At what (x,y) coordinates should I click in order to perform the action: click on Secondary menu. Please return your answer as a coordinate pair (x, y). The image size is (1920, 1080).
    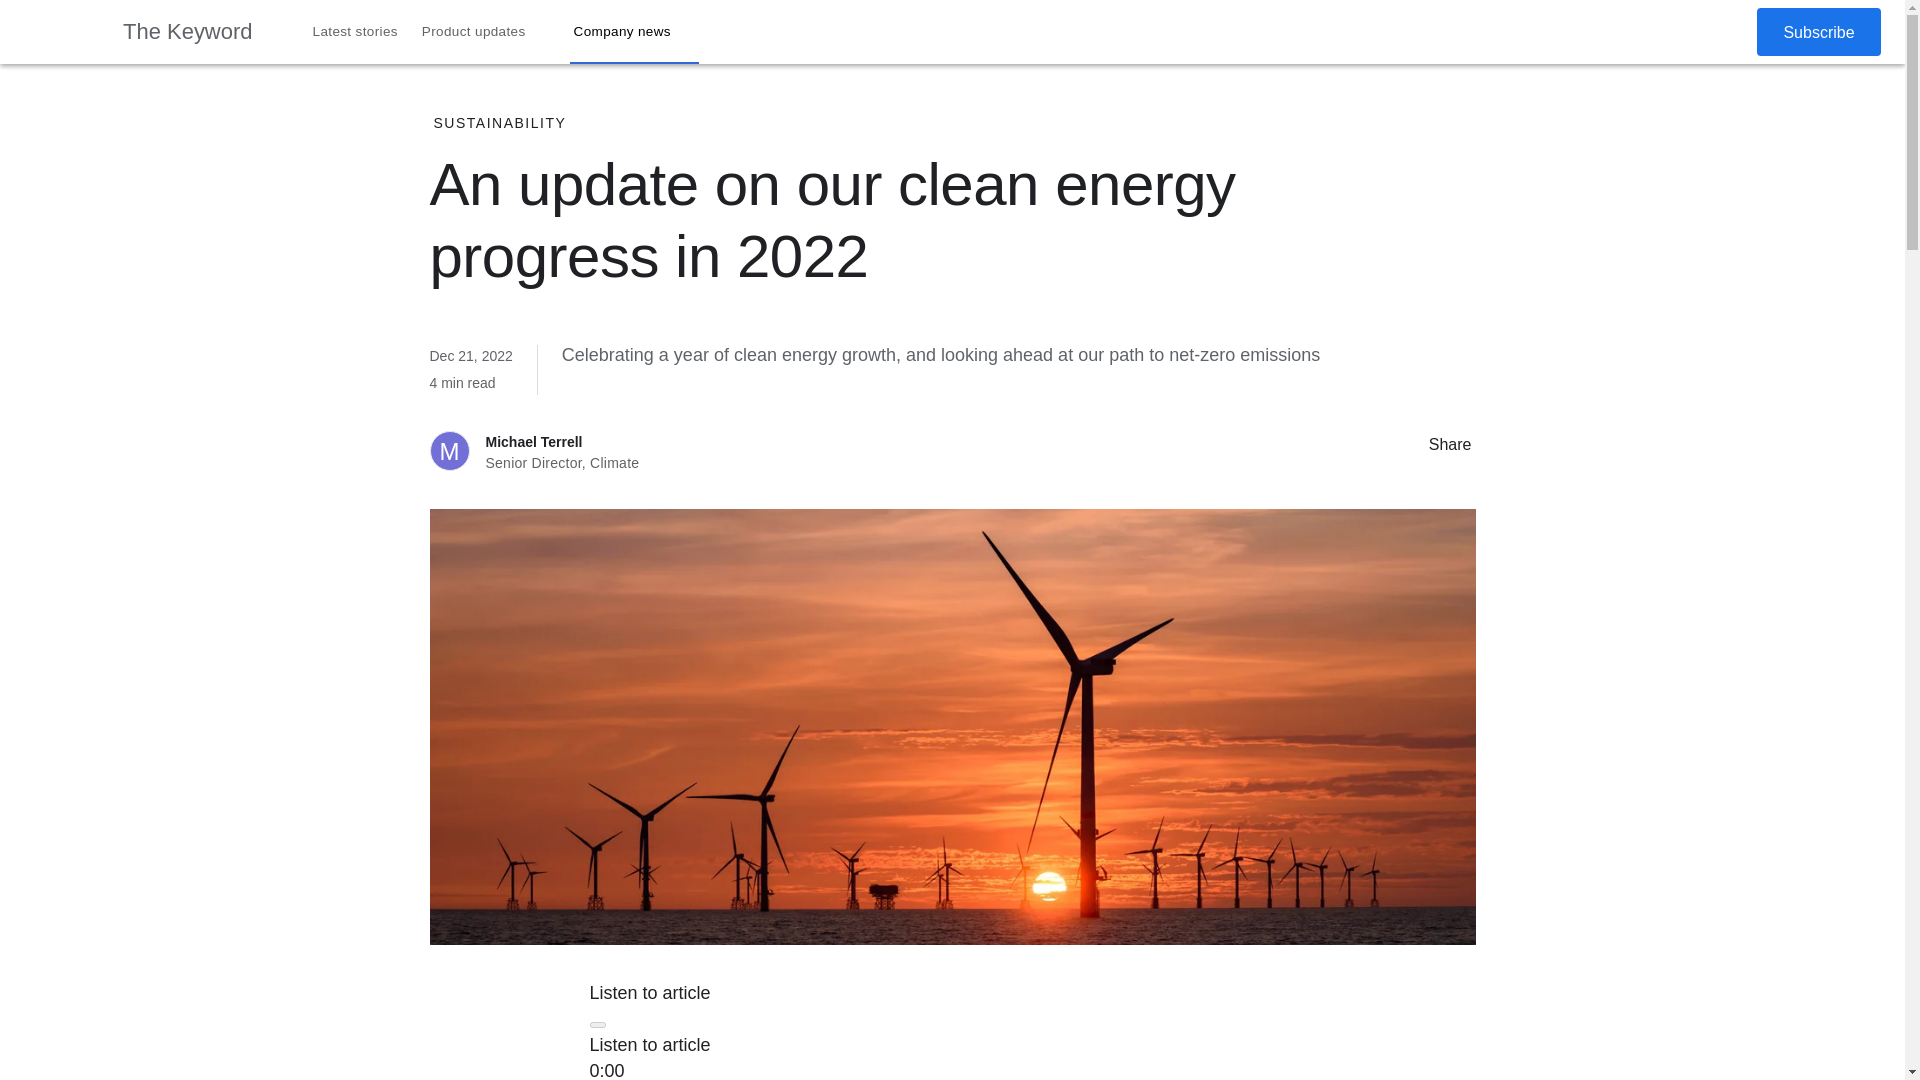
    Looking at the image, I should click on (1725, 32).